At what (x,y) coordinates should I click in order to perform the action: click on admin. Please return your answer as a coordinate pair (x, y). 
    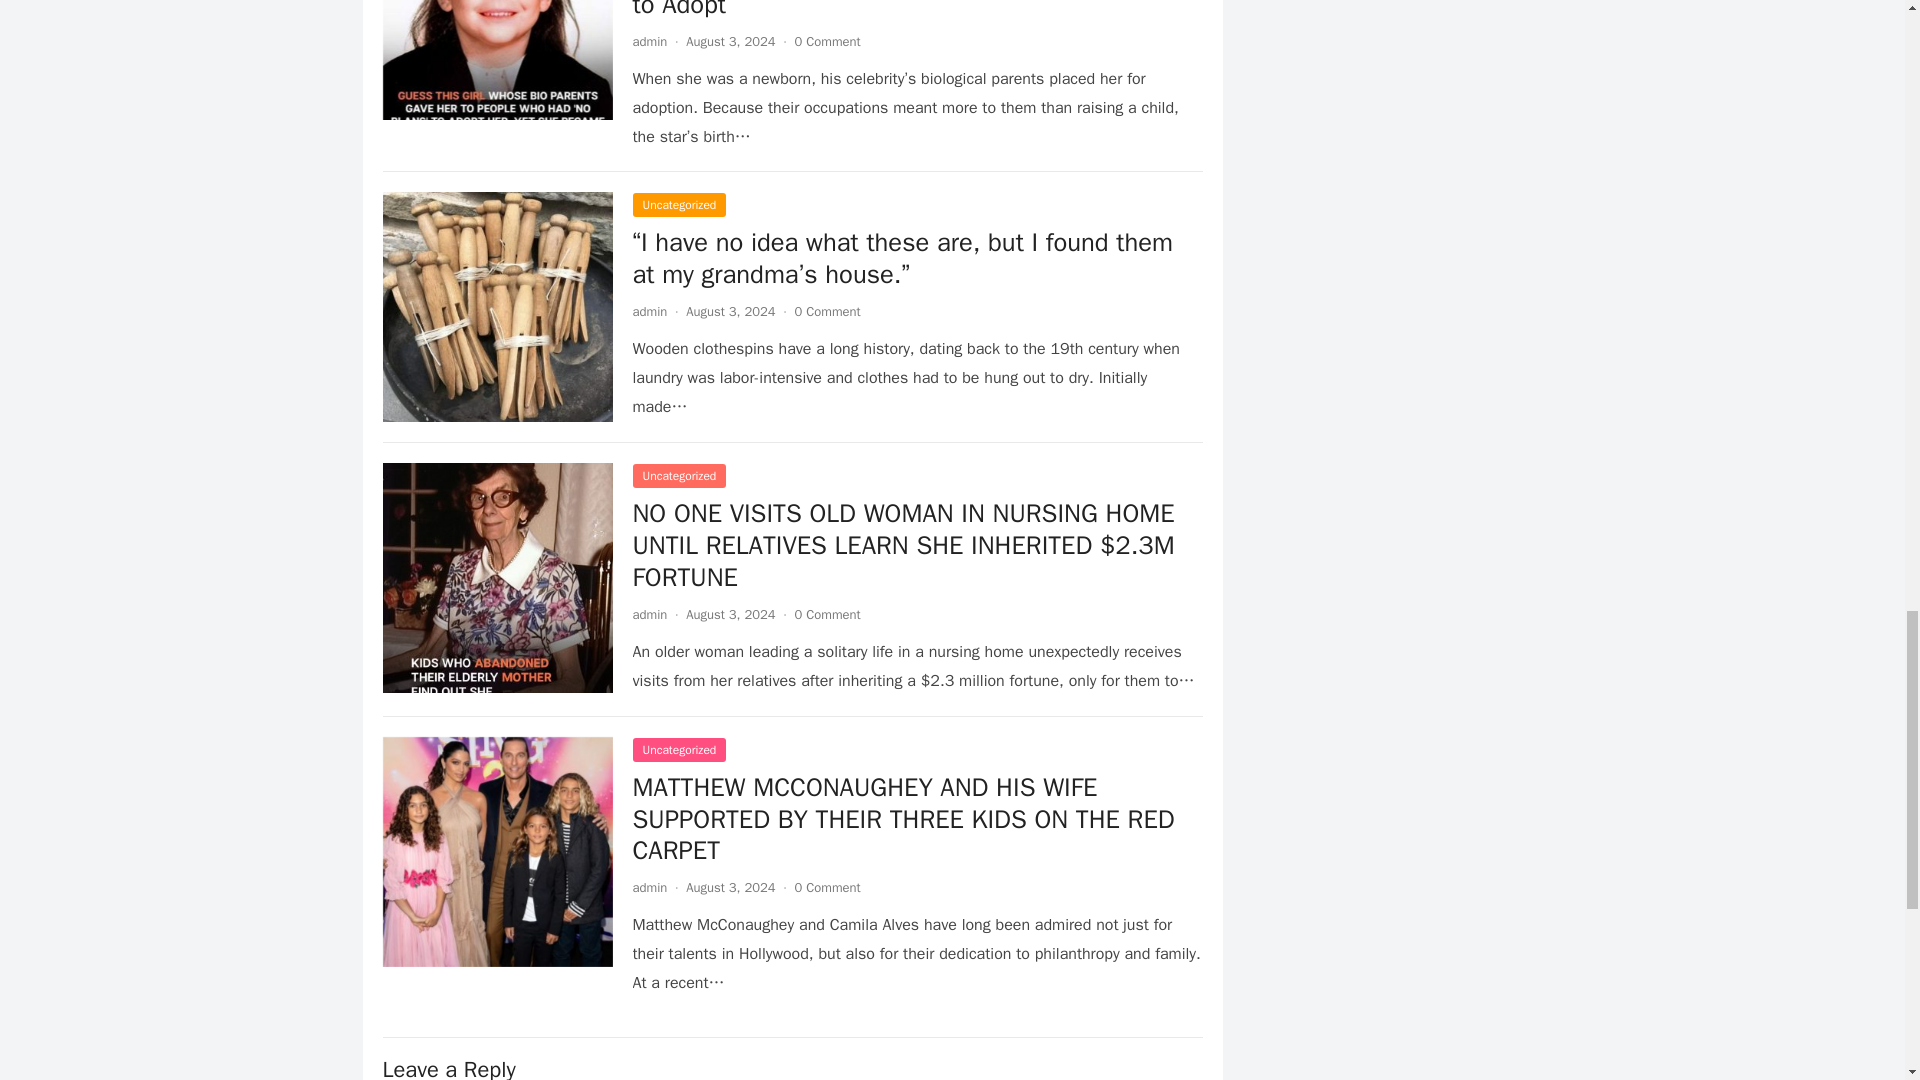
    Looking at the image, I should click on (648, 41).